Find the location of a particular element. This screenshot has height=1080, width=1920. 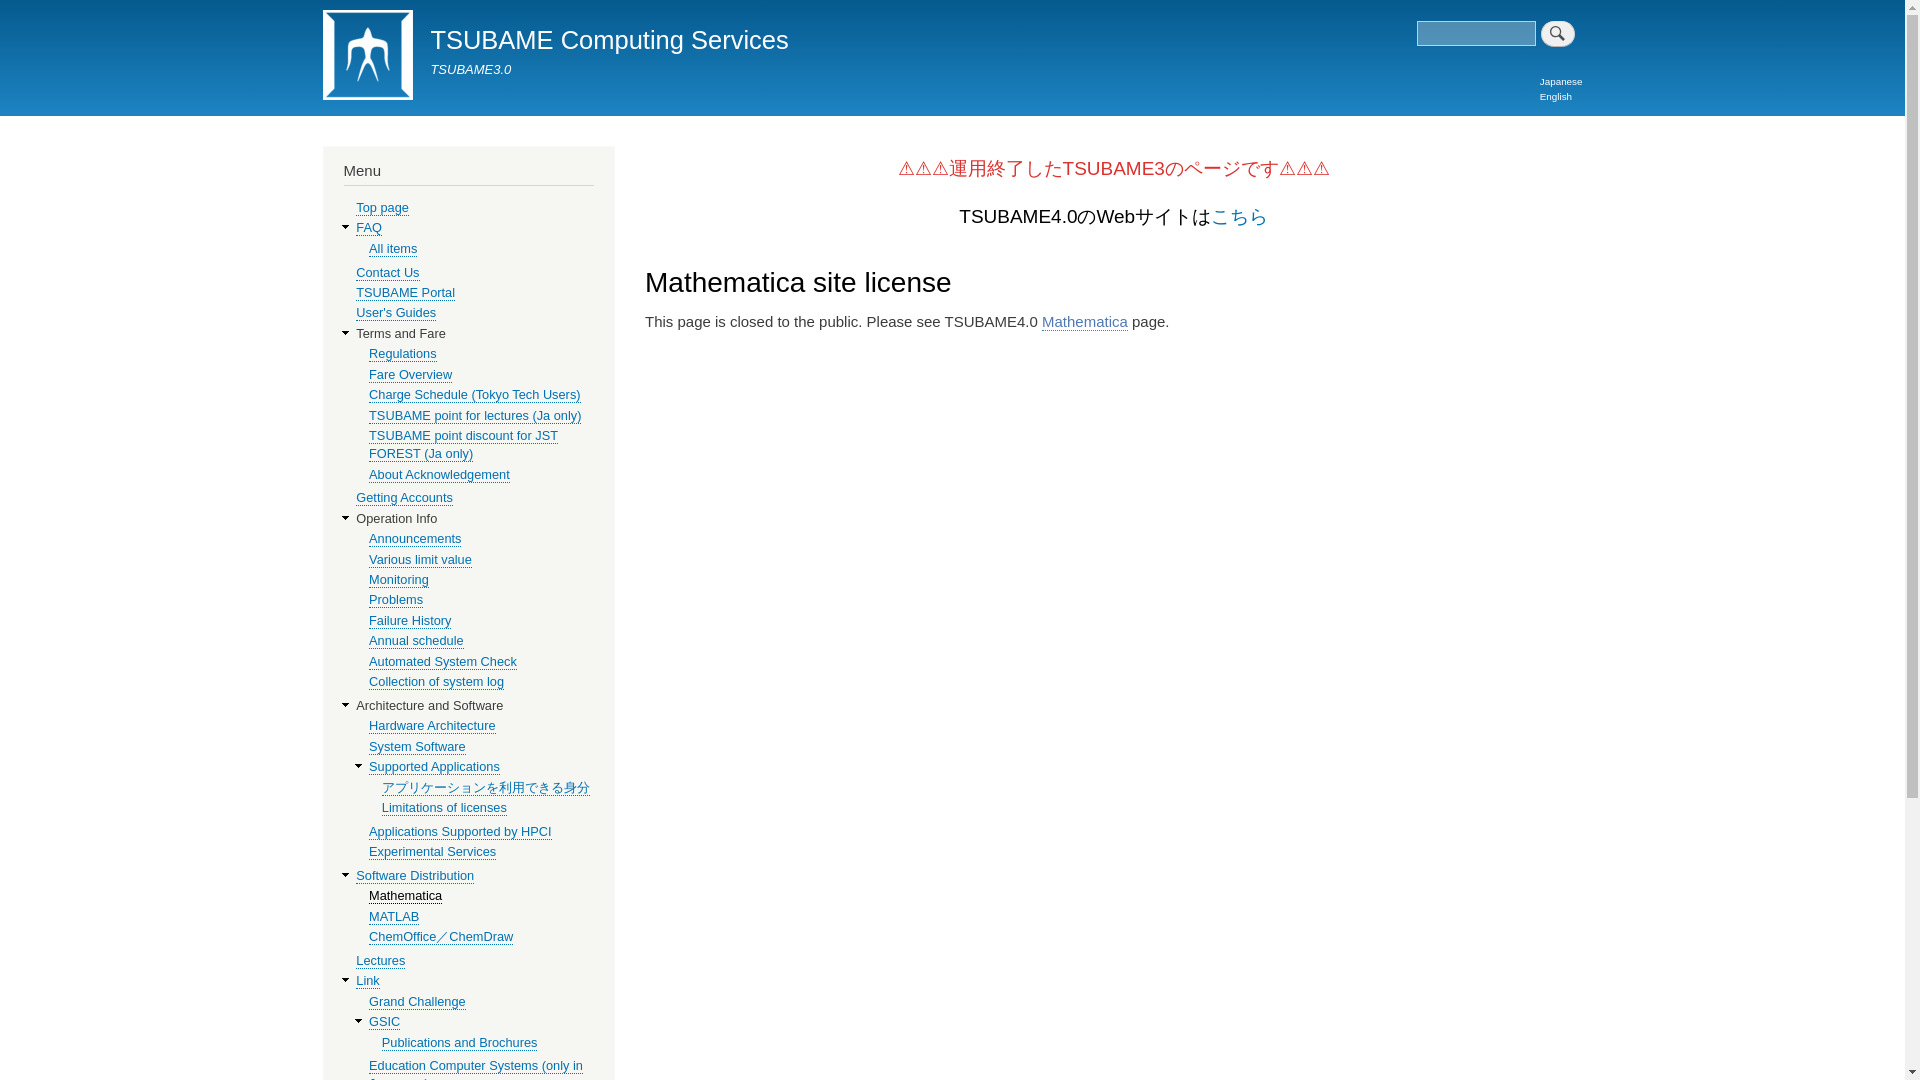

Problems is located at coordinates (395, 600).